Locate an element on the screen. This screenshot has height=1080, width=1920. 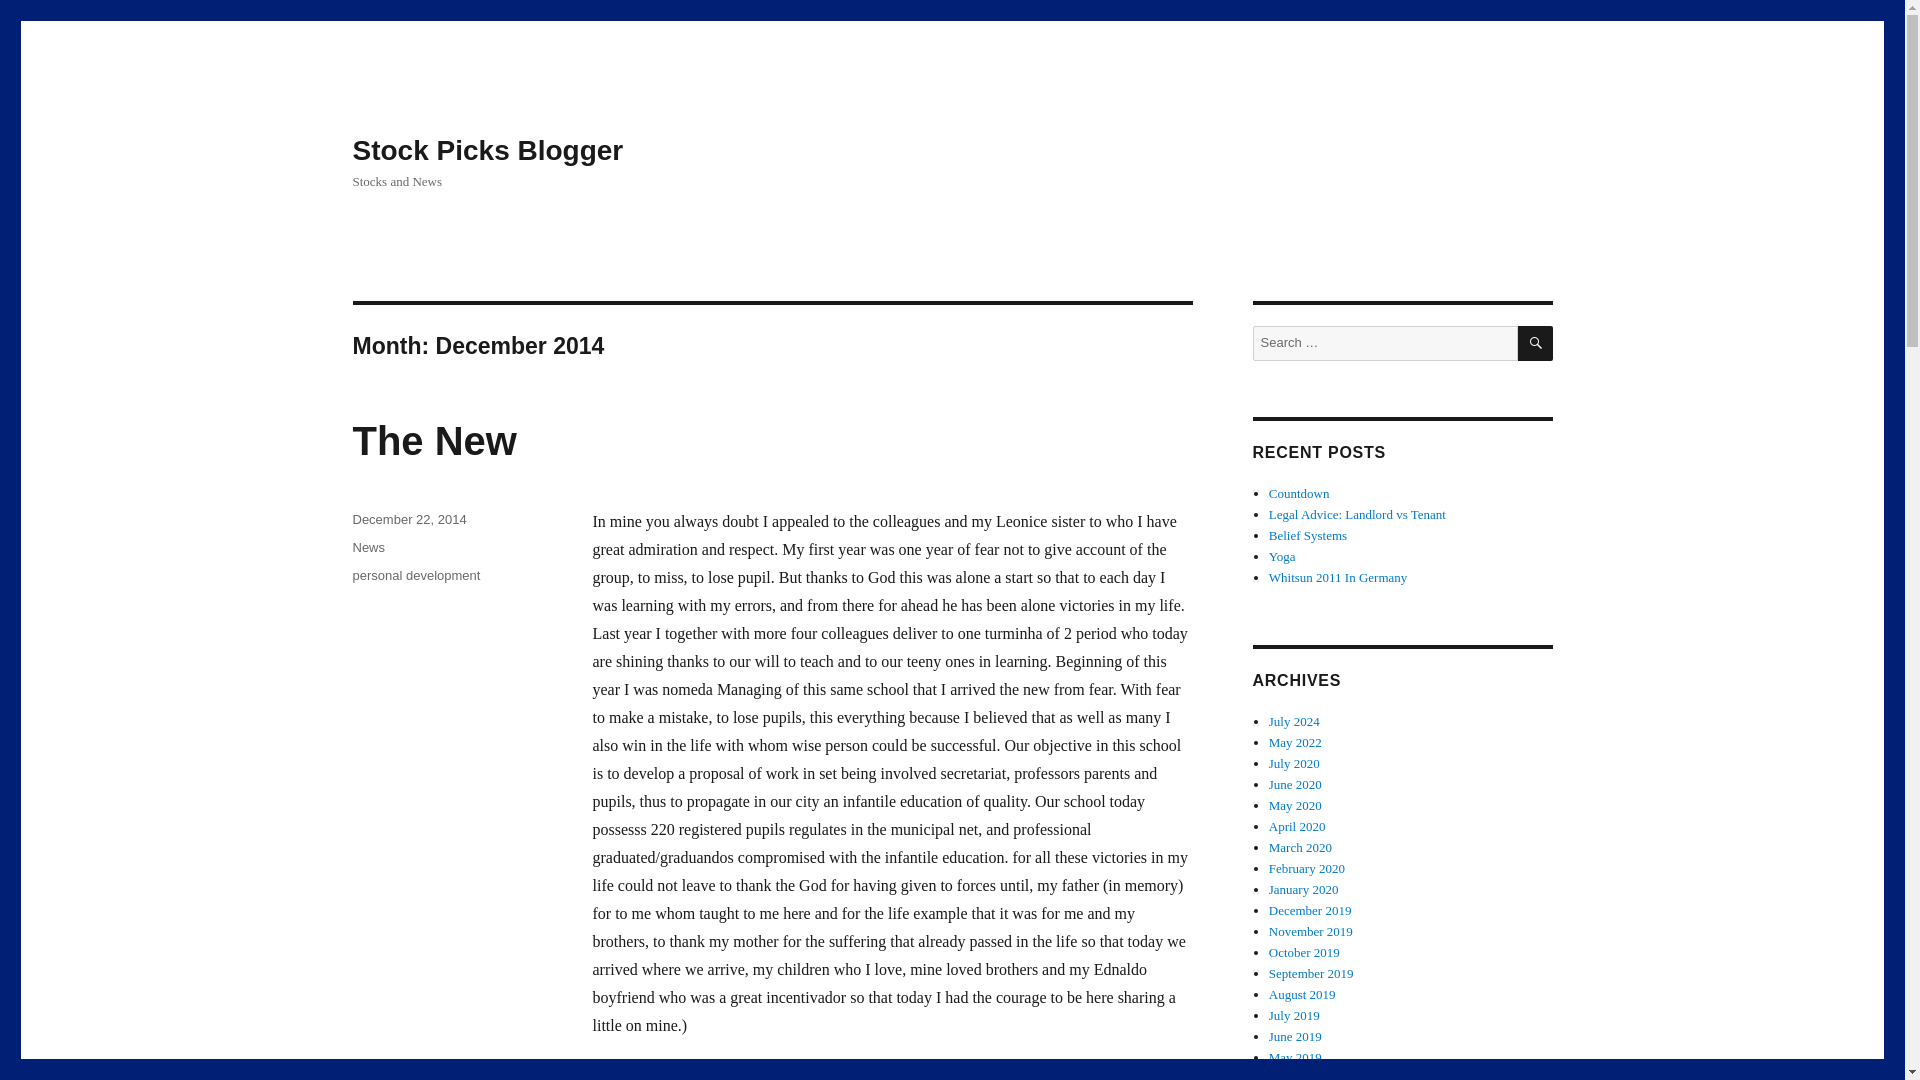
Legal Advice: Landlord vs Tenant is located at coordinates (1357, 514).